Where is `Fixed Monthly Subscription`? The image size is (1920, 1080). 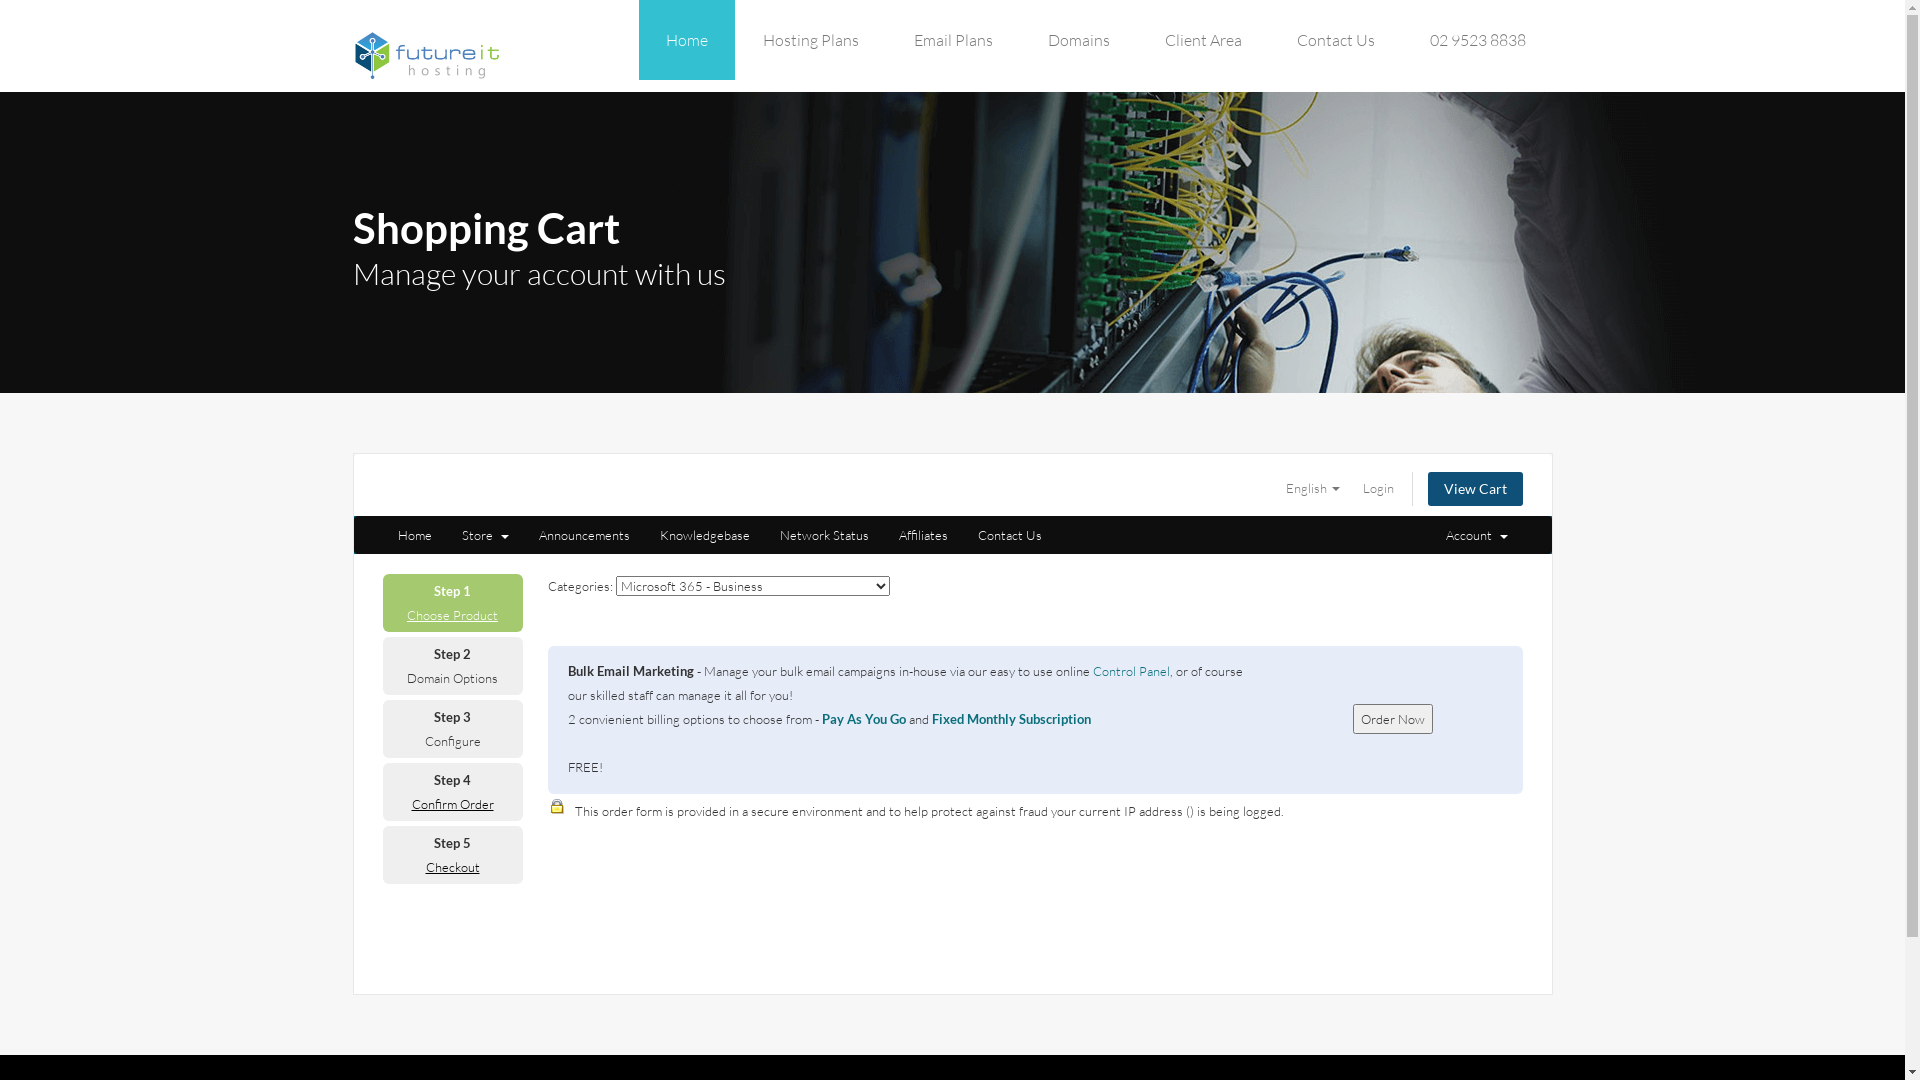 Fixed Monthly Subscription is located at coordinates (1012, 719).